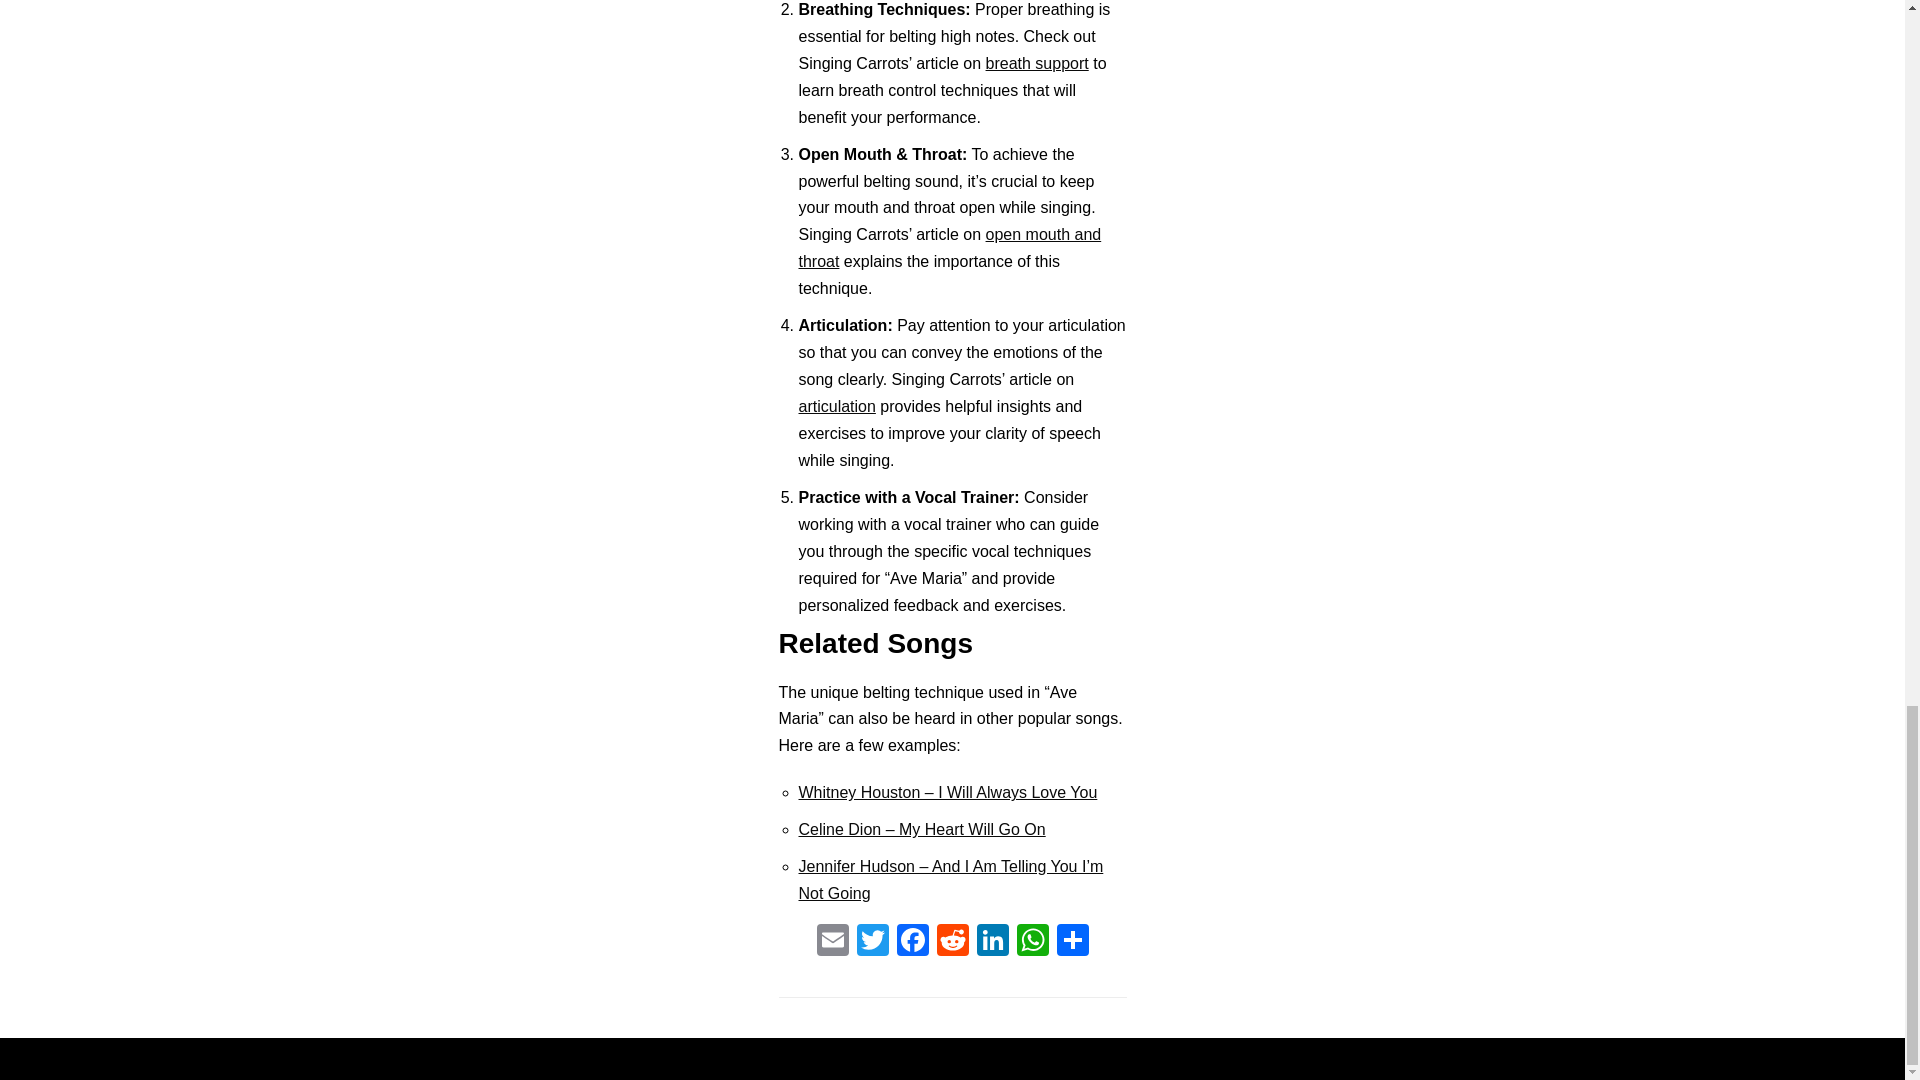 The height and width of the screenshot is (1080, 1920). I want to click on Facebook, so click(912, 942).